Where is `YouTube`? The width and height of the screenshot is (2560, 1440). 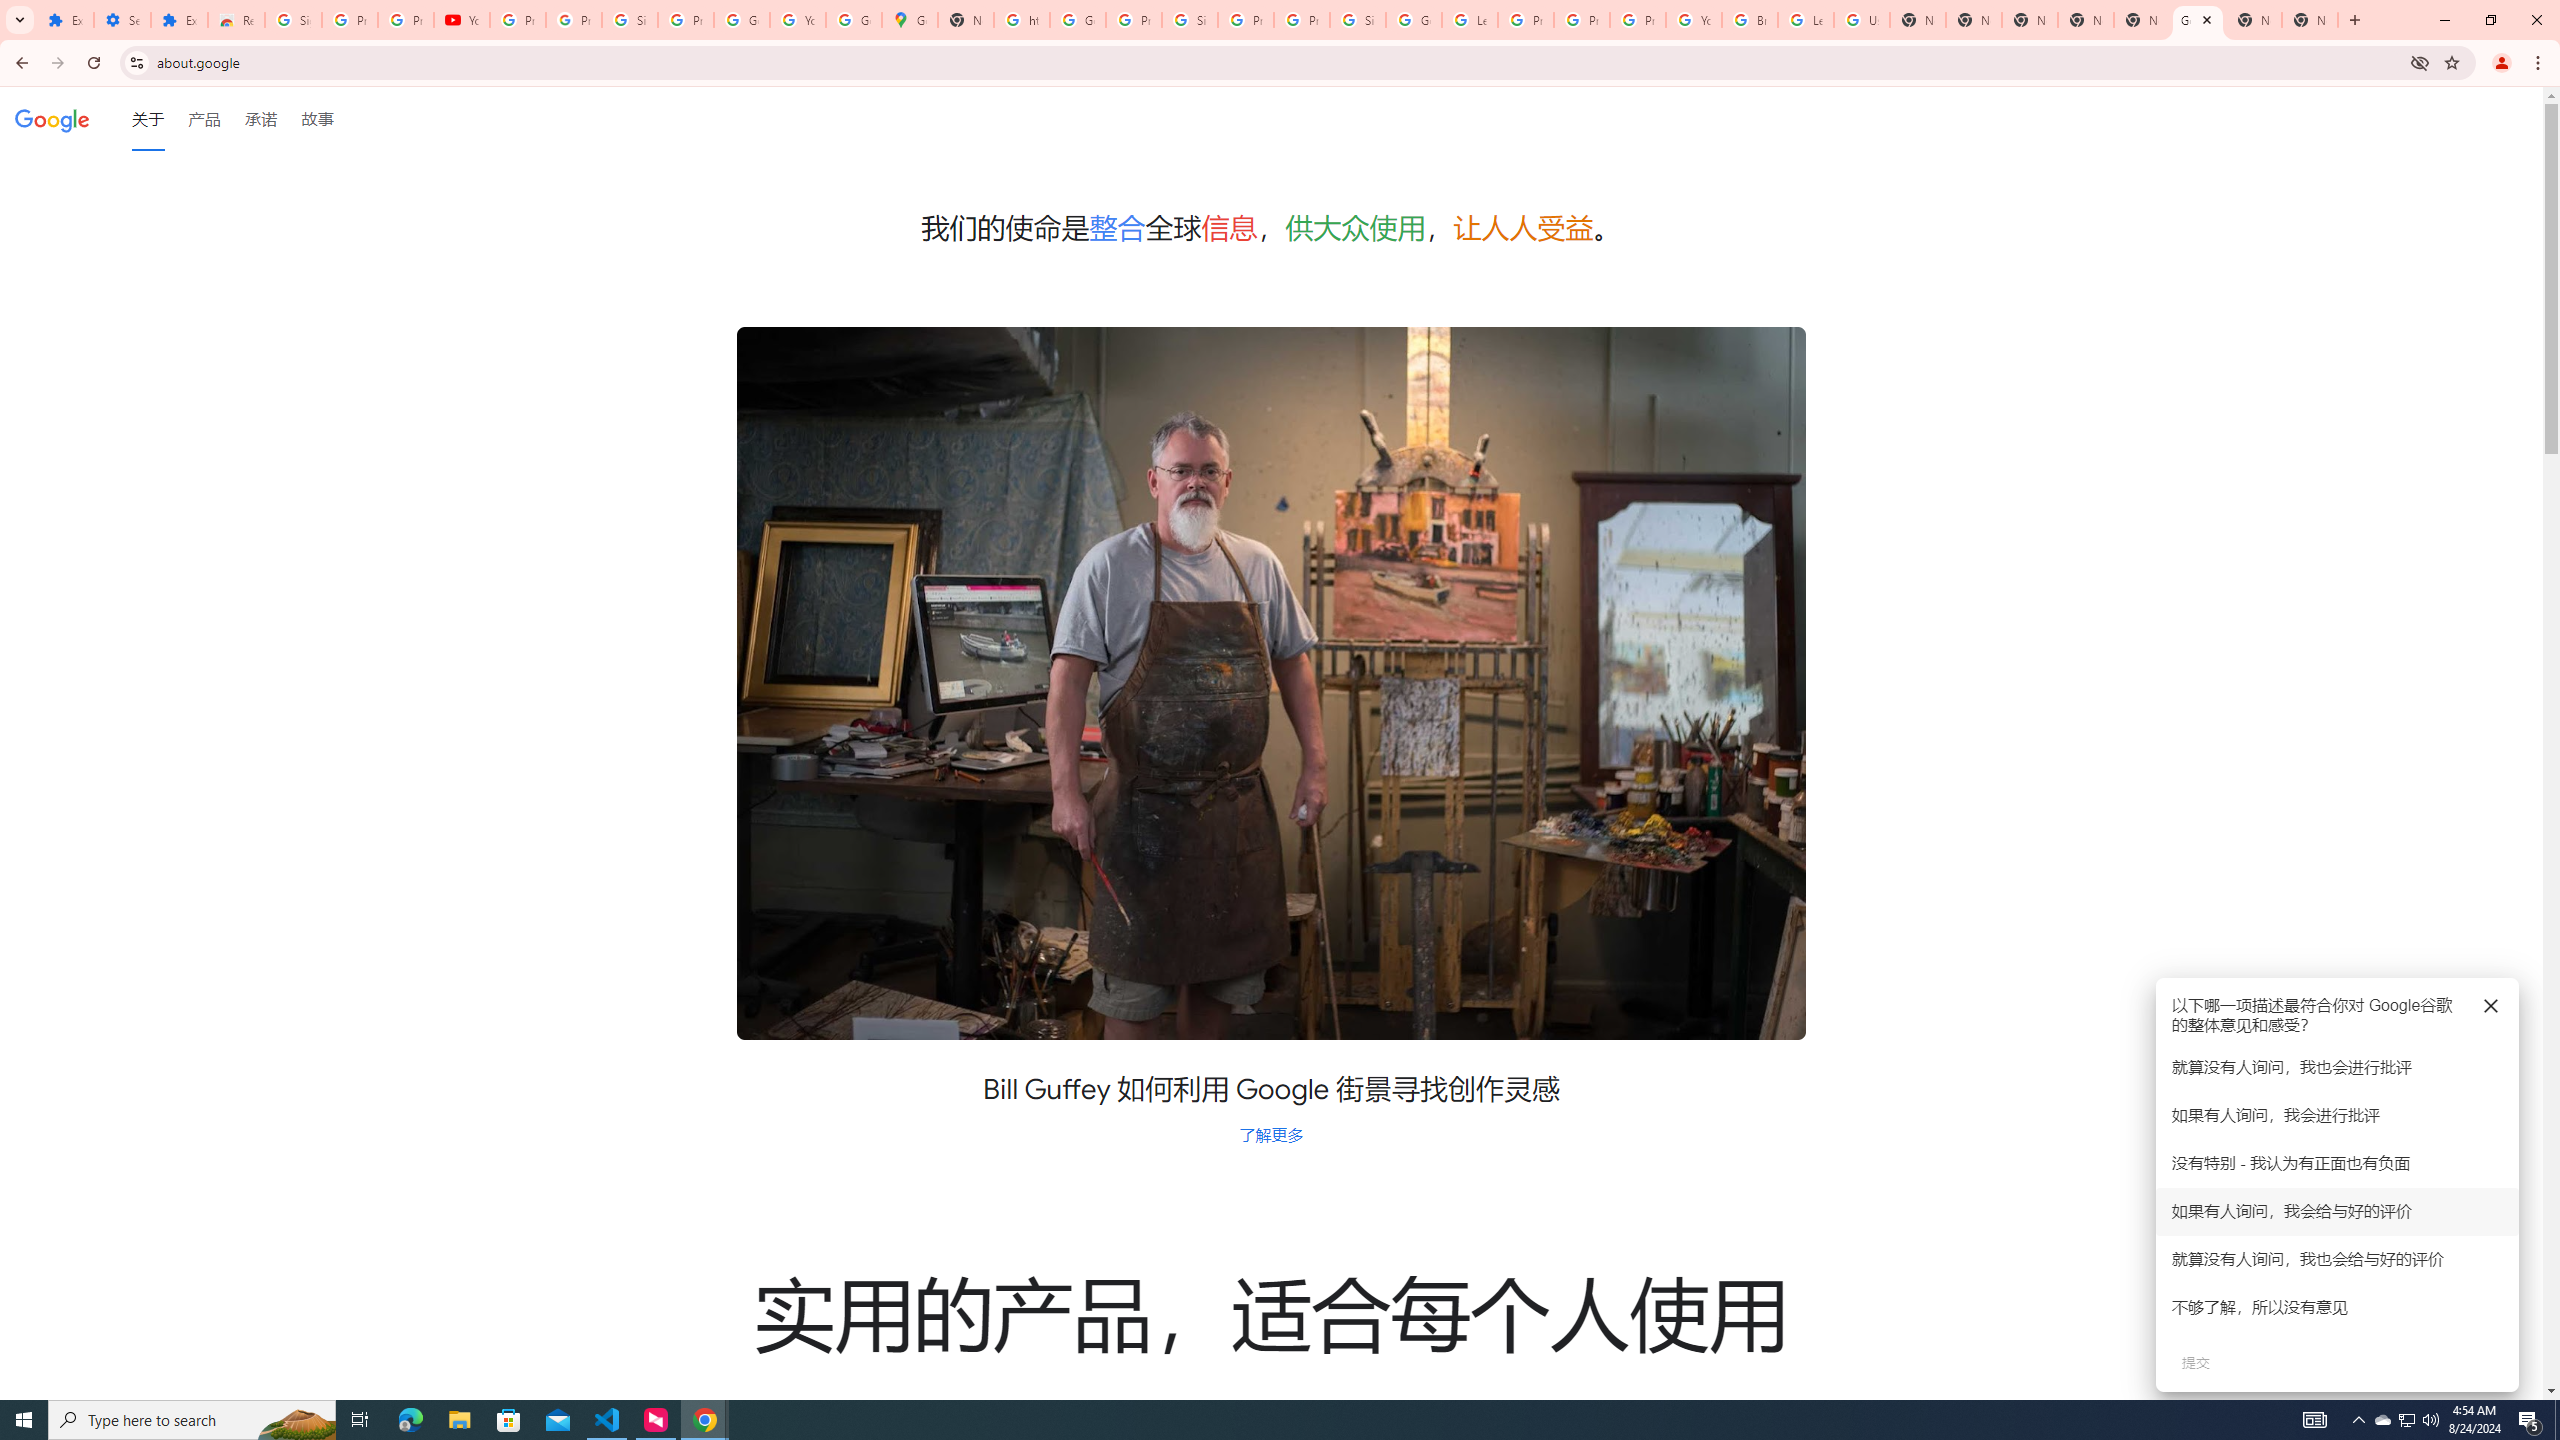
YouTube is located at coordinates (797, 20).